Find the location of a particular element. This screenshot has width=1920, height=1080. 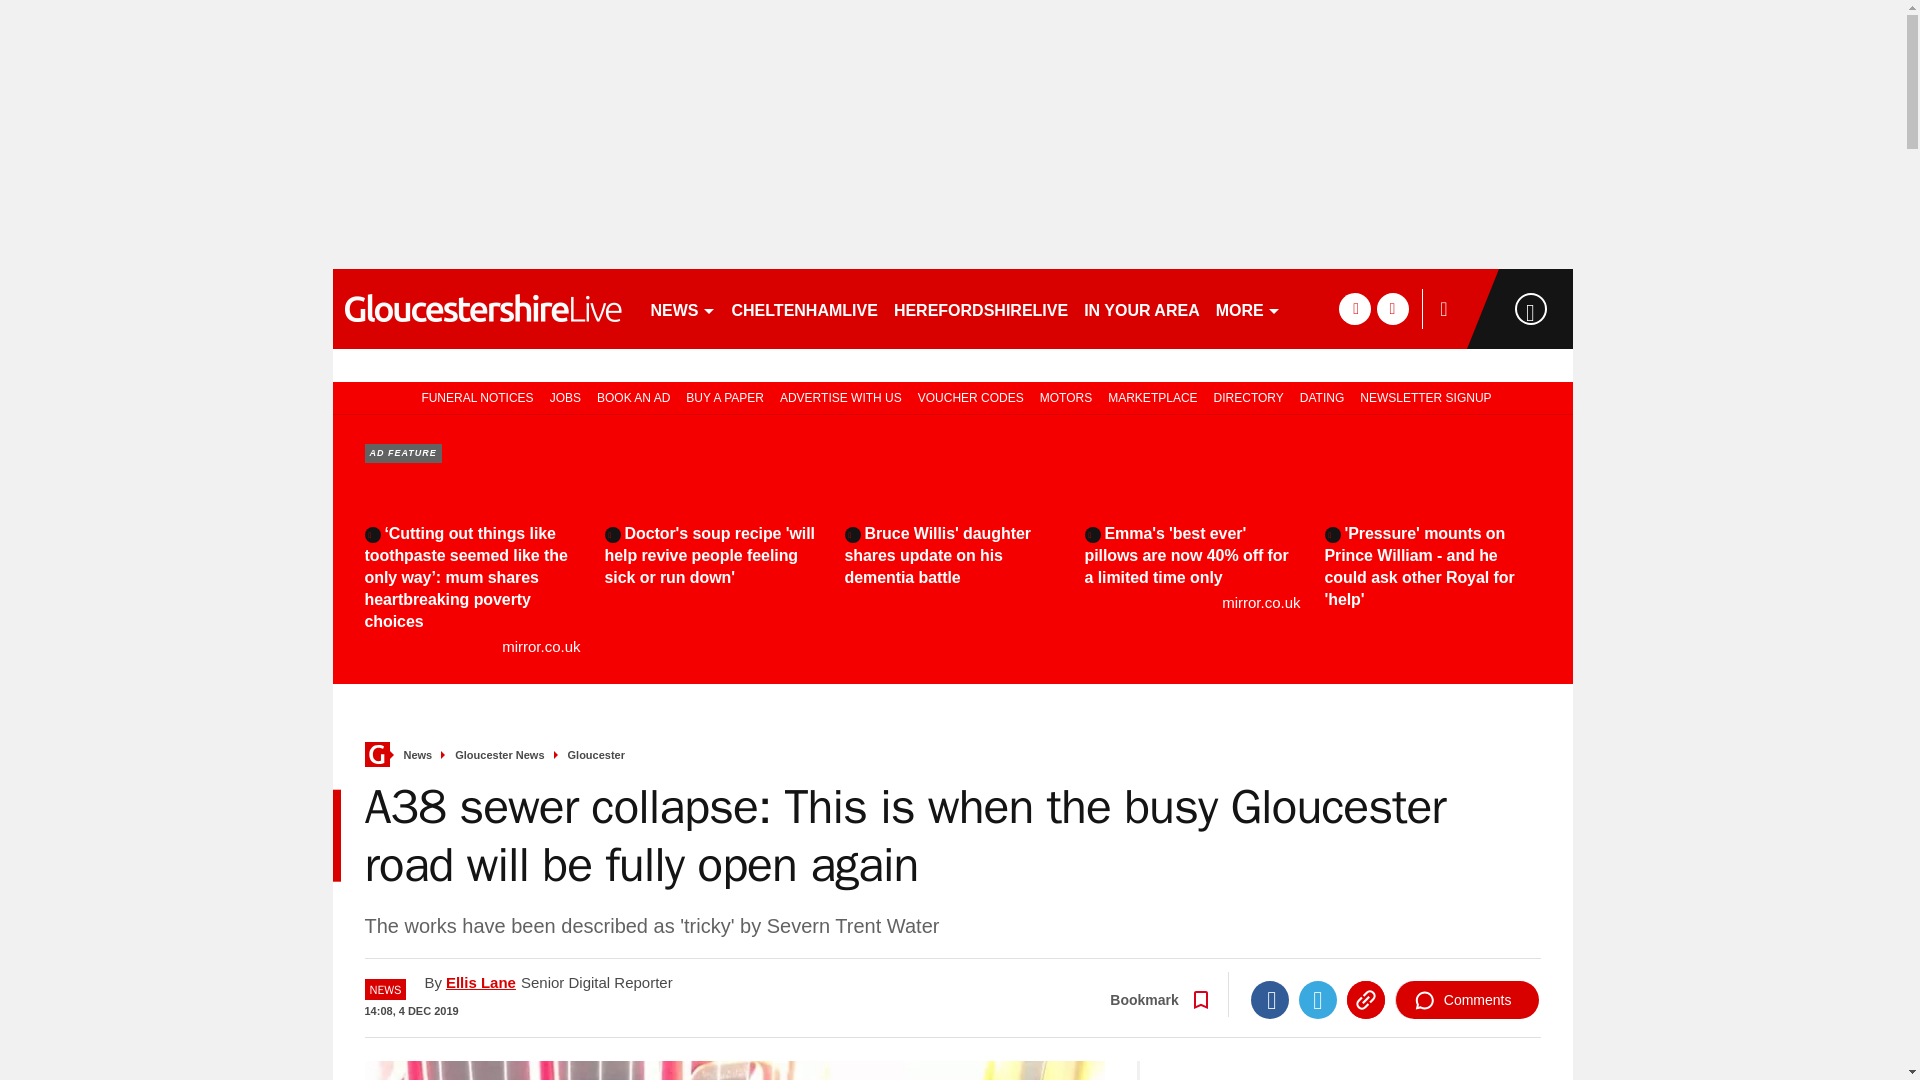

HEREFORDSHIRELIVE is located at coordinates (980, 308).